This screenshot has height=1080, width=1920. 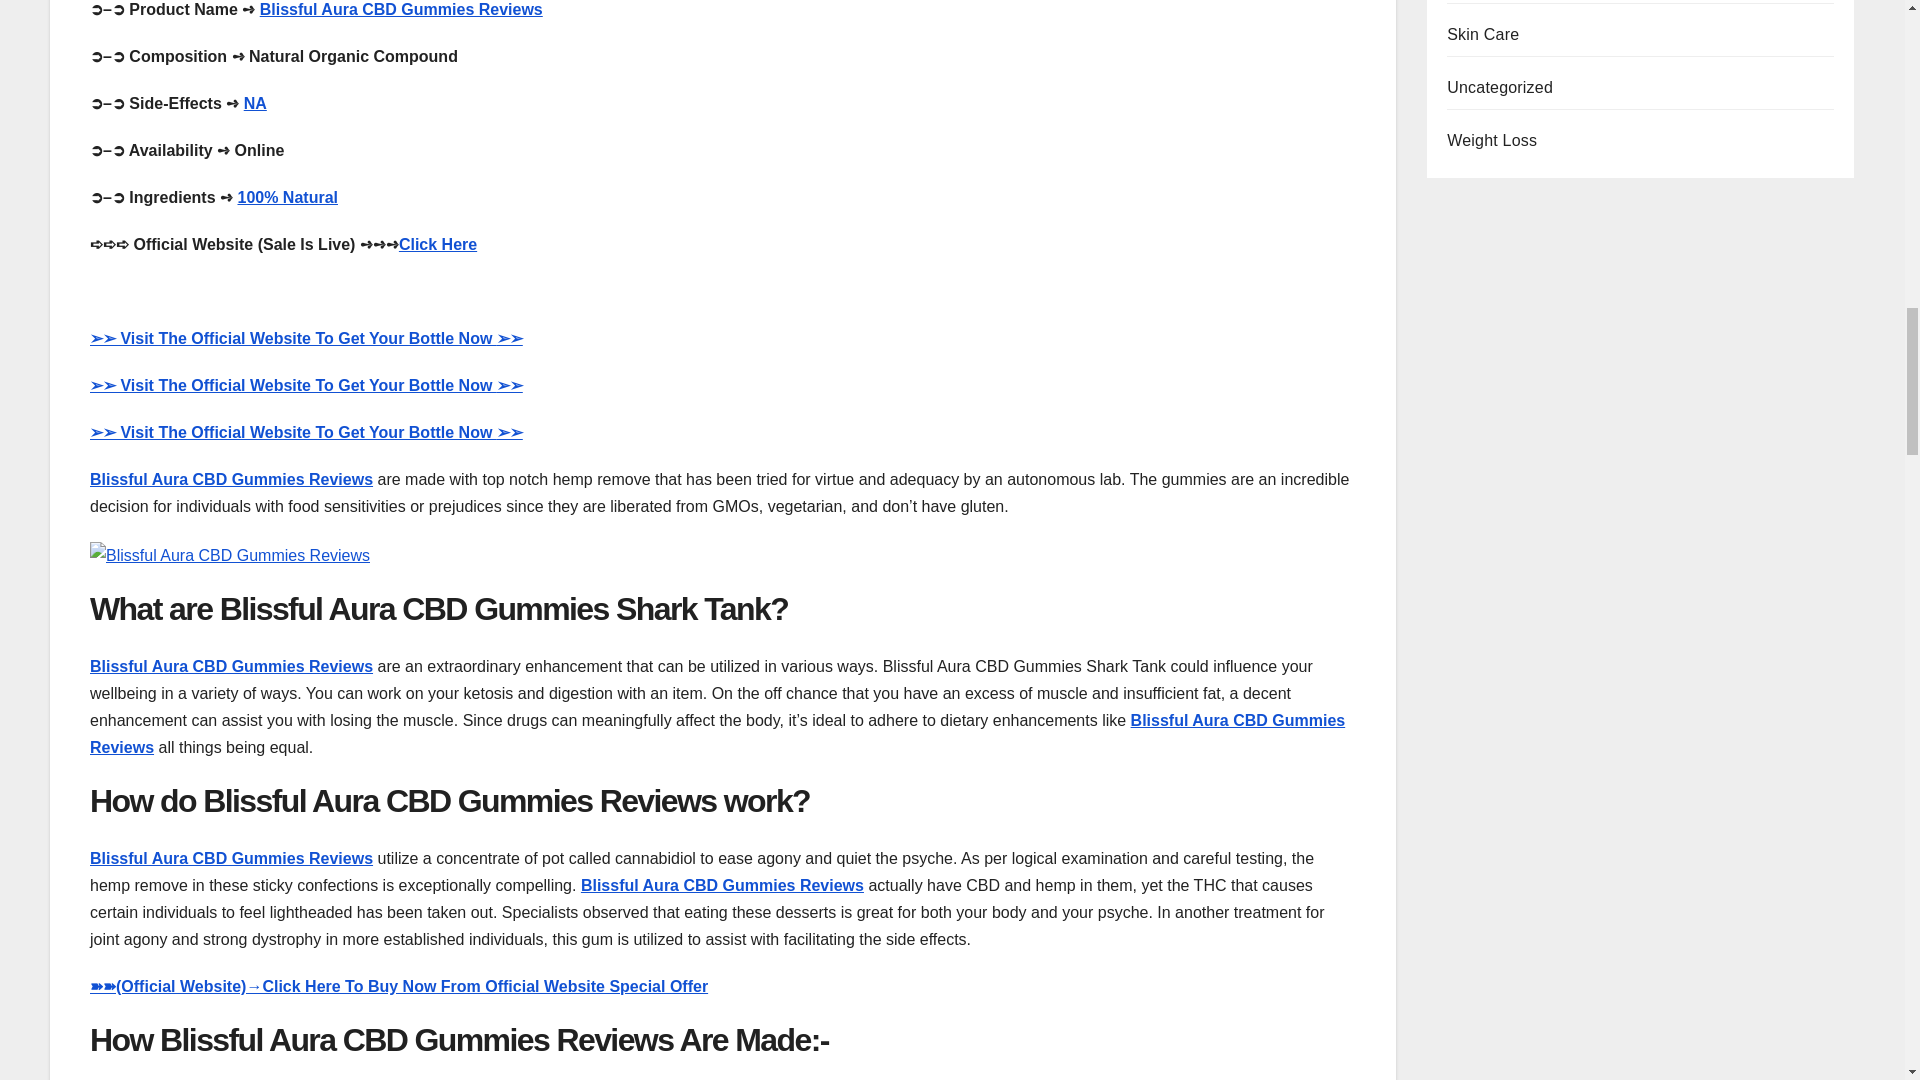 I want to click on Click Here, so click(x=438, y=244).